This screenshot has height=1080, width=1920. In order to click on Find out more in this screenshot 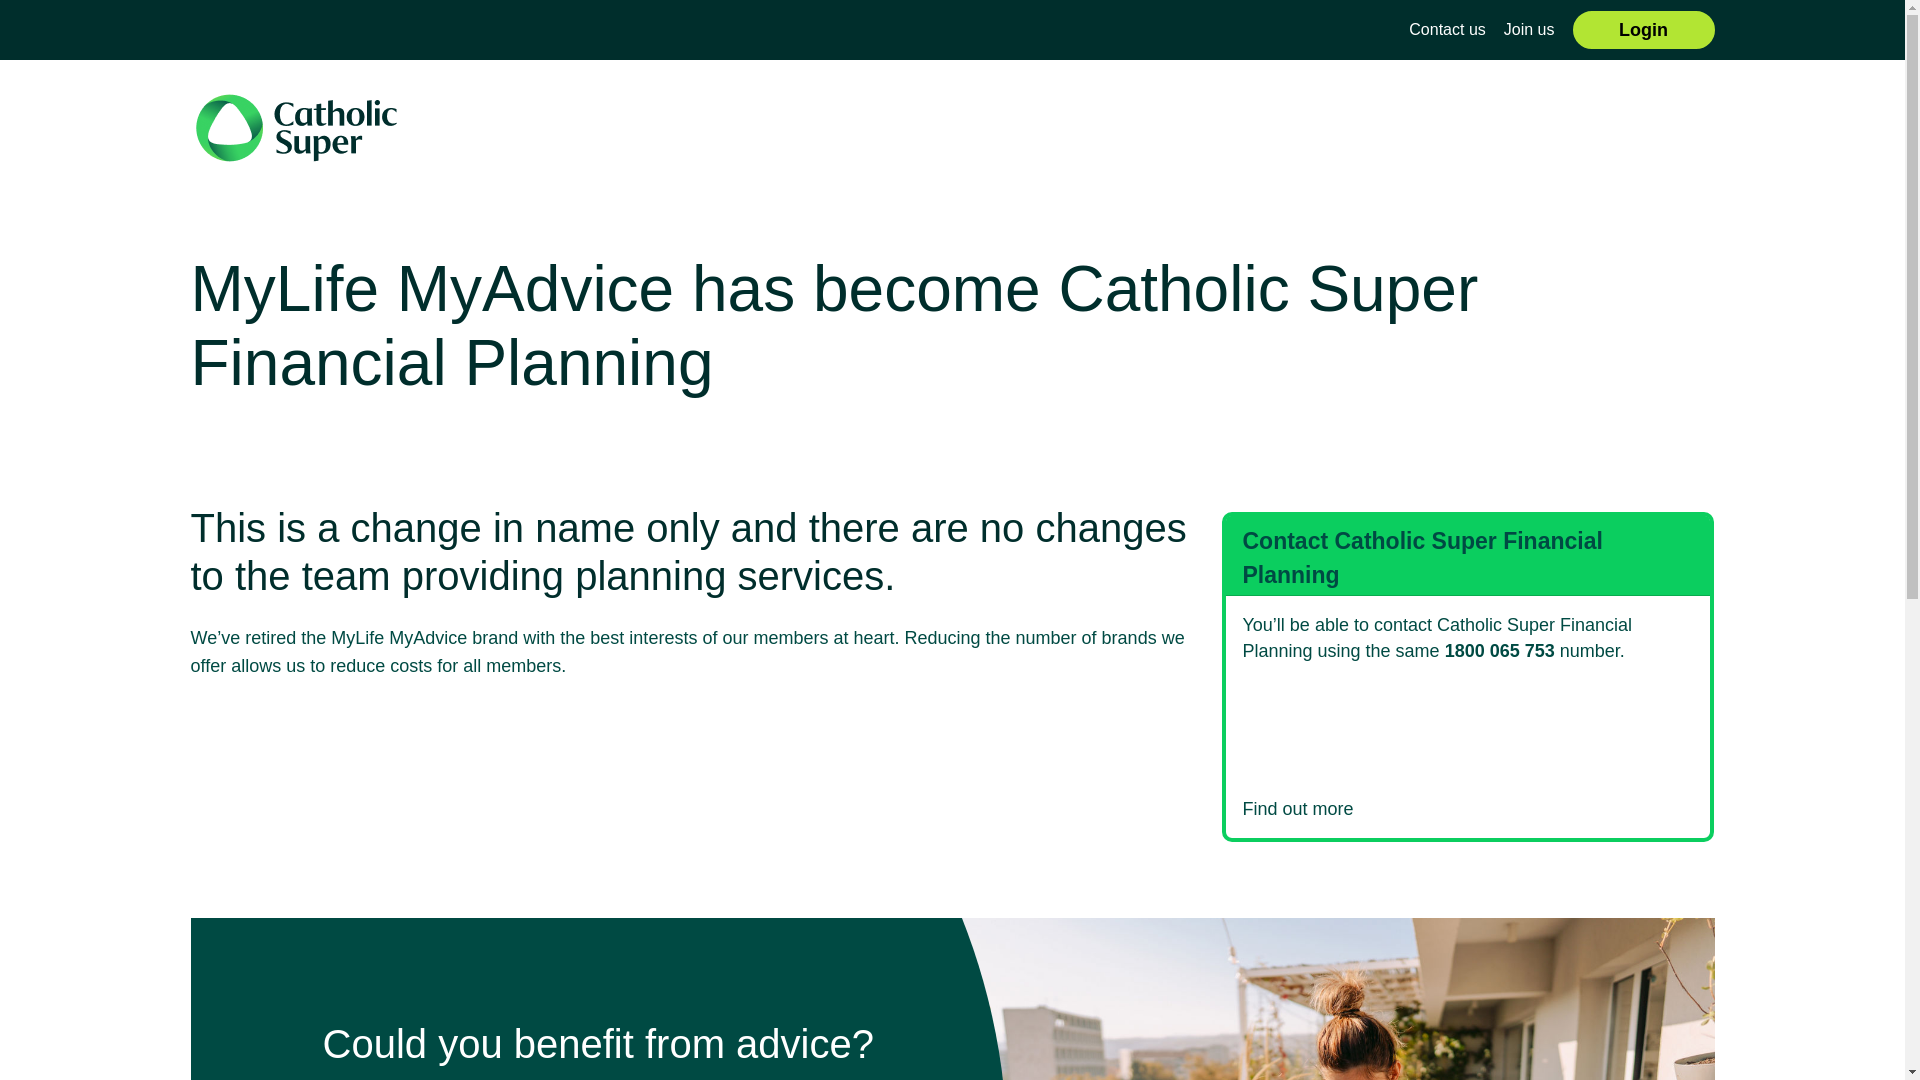, I will do `click(1468, 810)`.